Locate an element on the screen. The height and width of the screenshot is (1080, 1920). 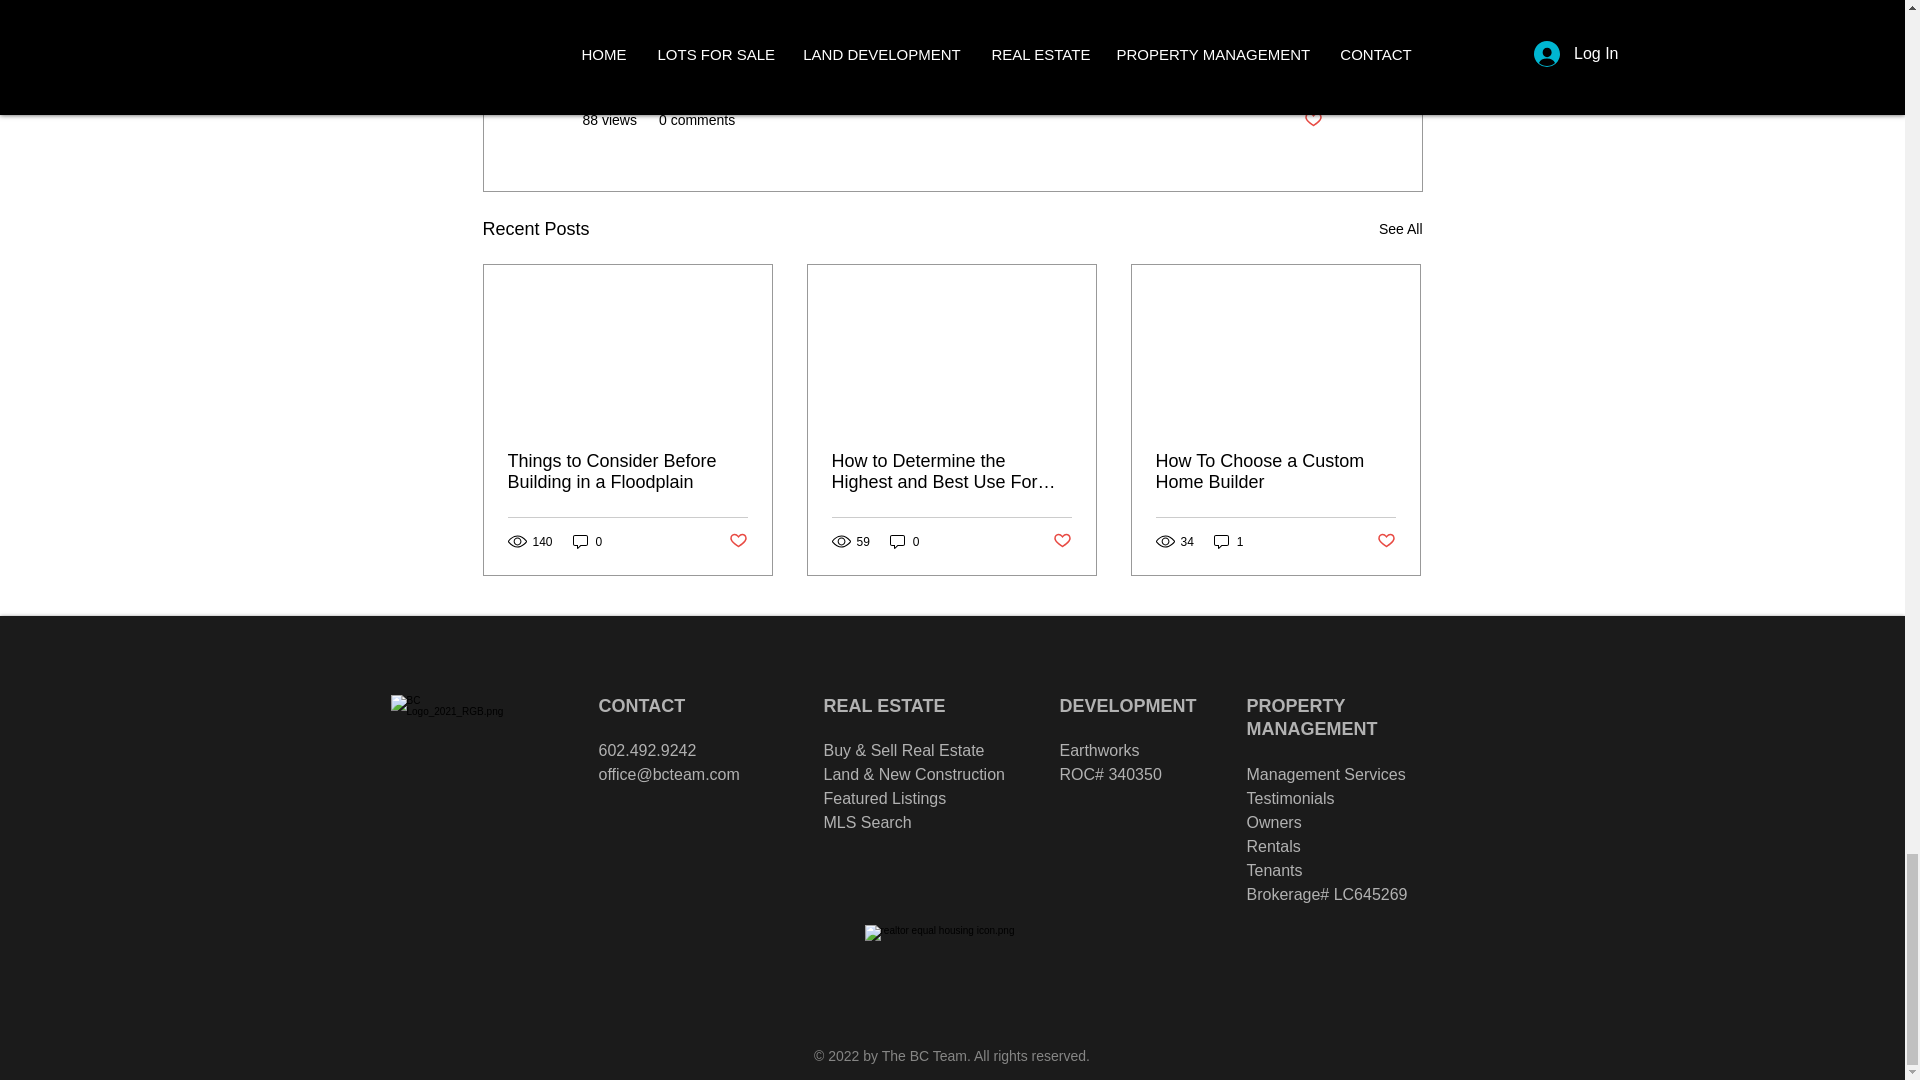
See All is located at coordinates (1400, 229).